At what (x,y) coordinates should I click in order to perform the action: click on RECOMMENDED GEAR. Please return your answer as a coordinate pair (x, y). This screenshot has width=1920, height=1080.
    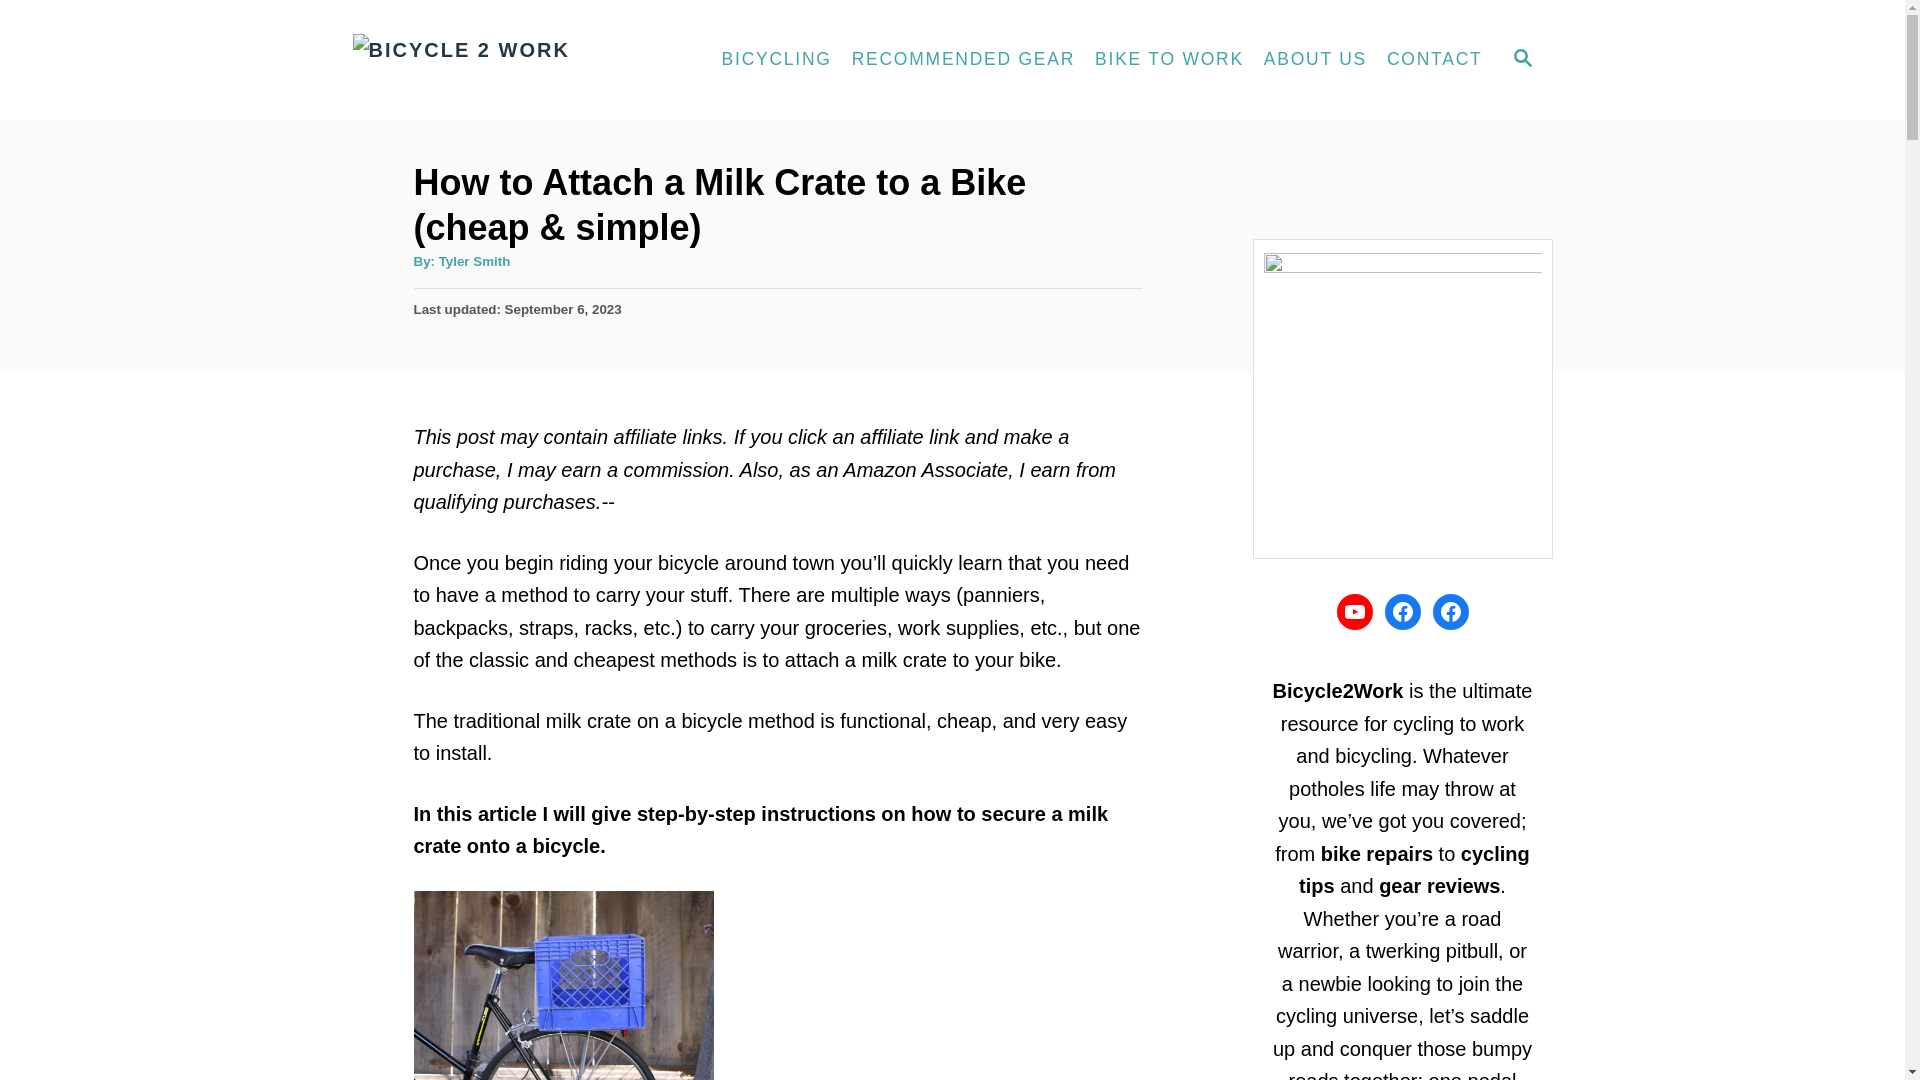
    Looking at the image, I should click on (963, 60).